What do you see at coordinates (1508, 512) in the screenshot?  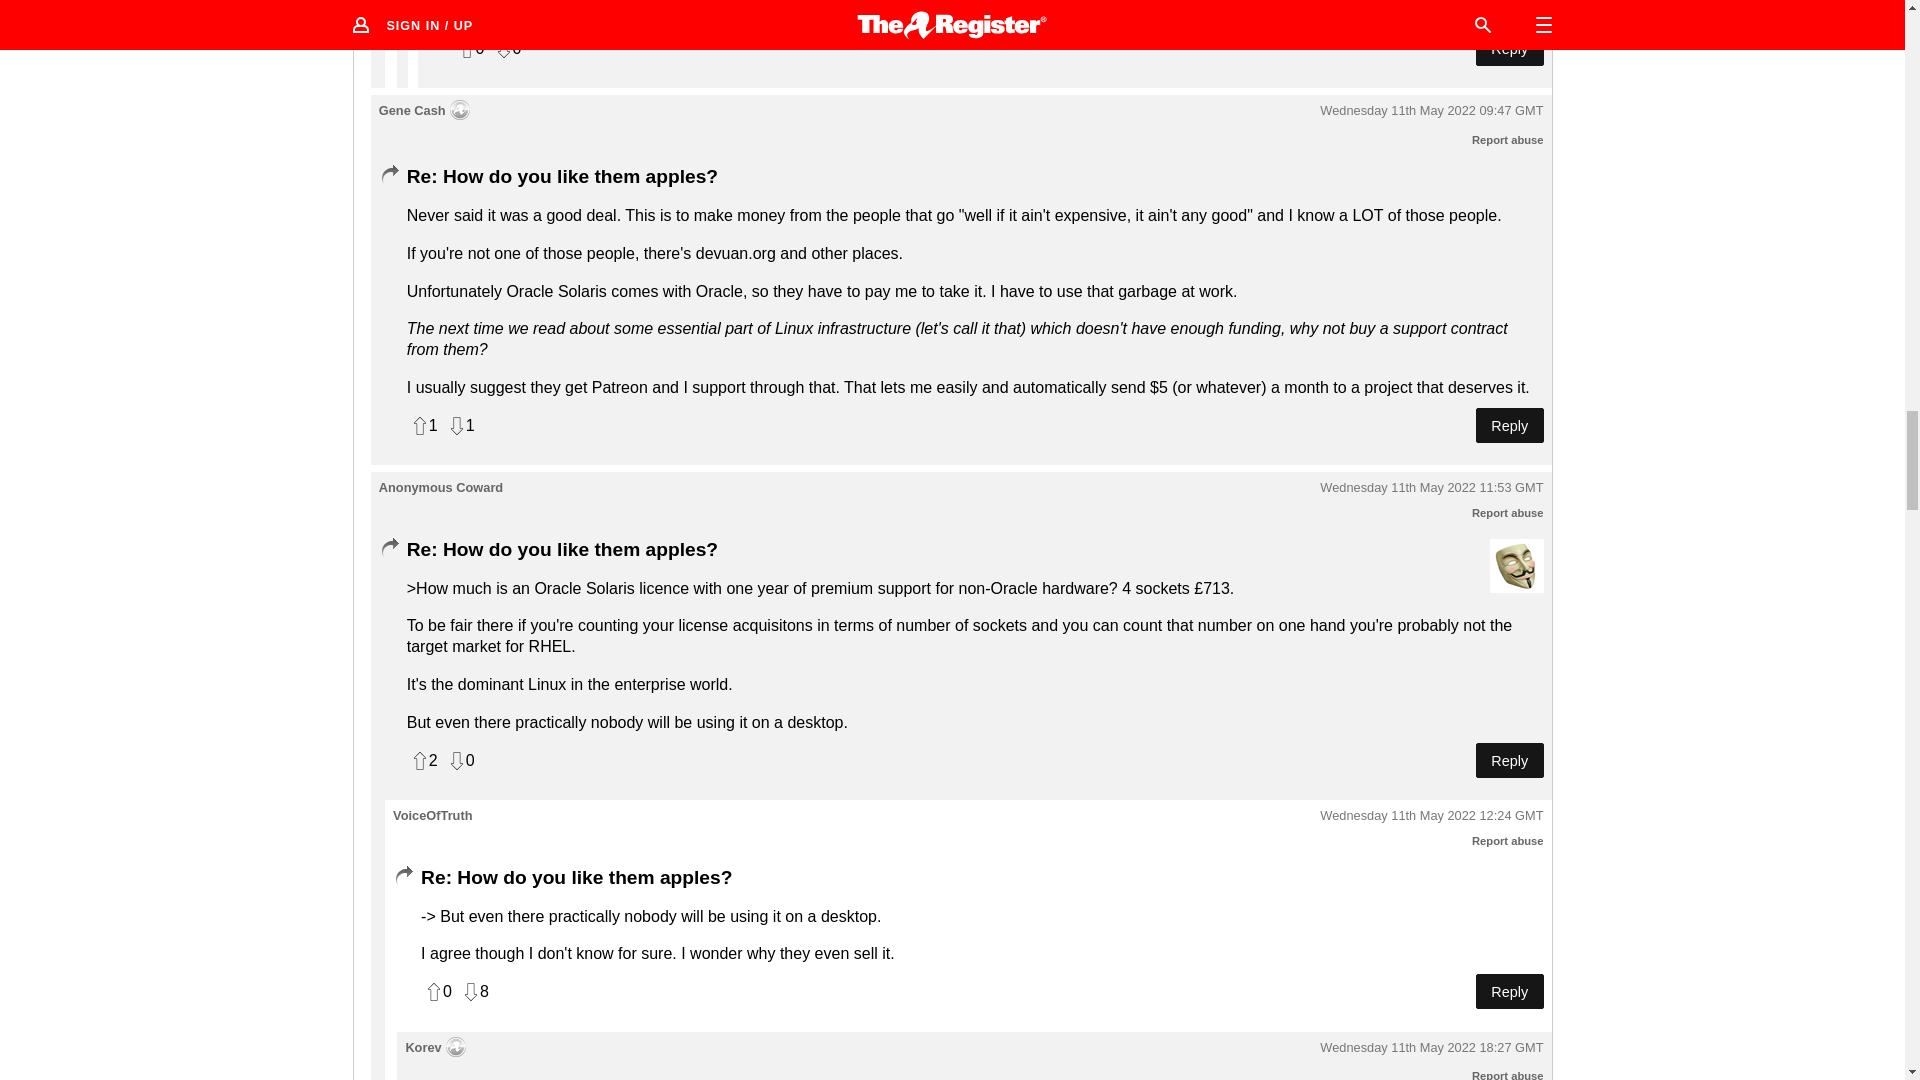 I see `Report abuse` at bounding box center [1508, 512].